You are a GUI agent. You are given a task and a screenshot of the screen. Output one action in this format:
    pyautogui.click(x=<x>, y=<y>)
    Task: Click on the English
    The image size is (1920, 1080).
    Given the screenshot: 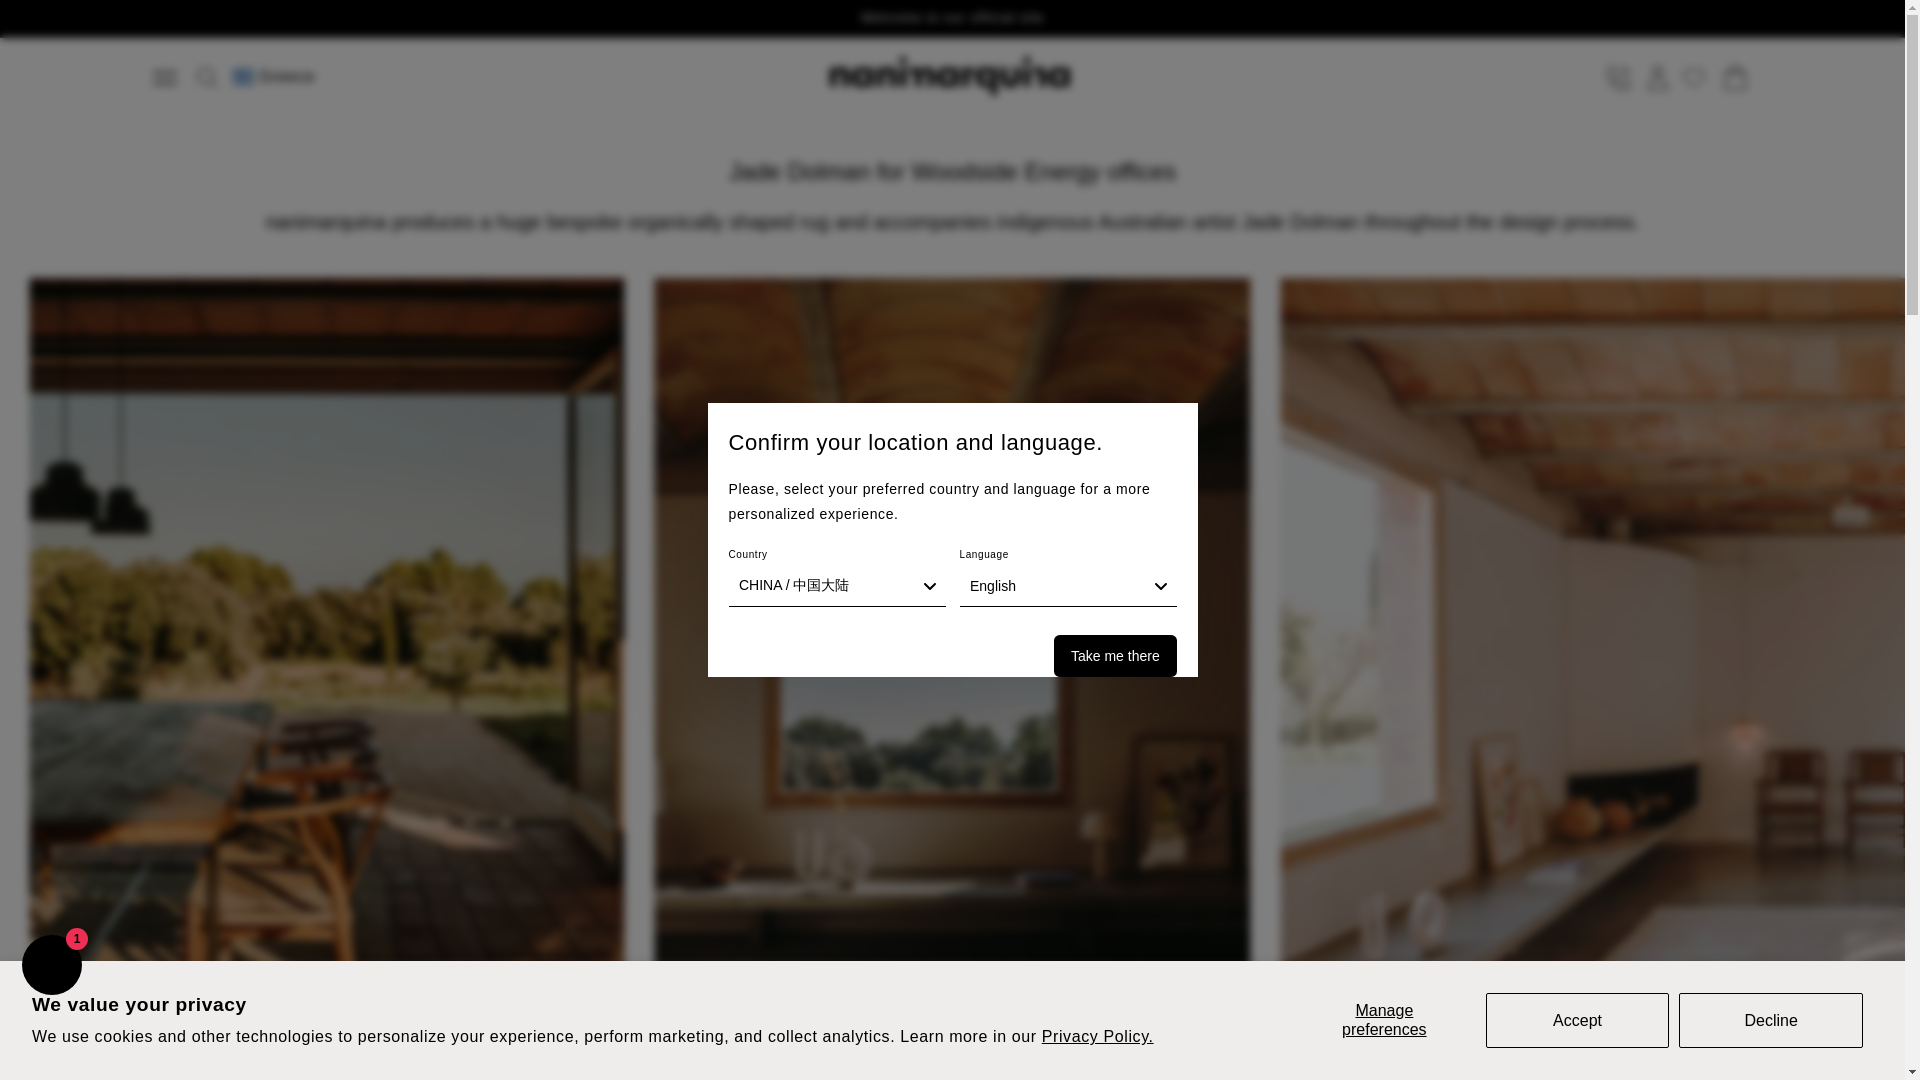 What is the action you would take?
    pyautogui.click(x=1068, y=586)
    